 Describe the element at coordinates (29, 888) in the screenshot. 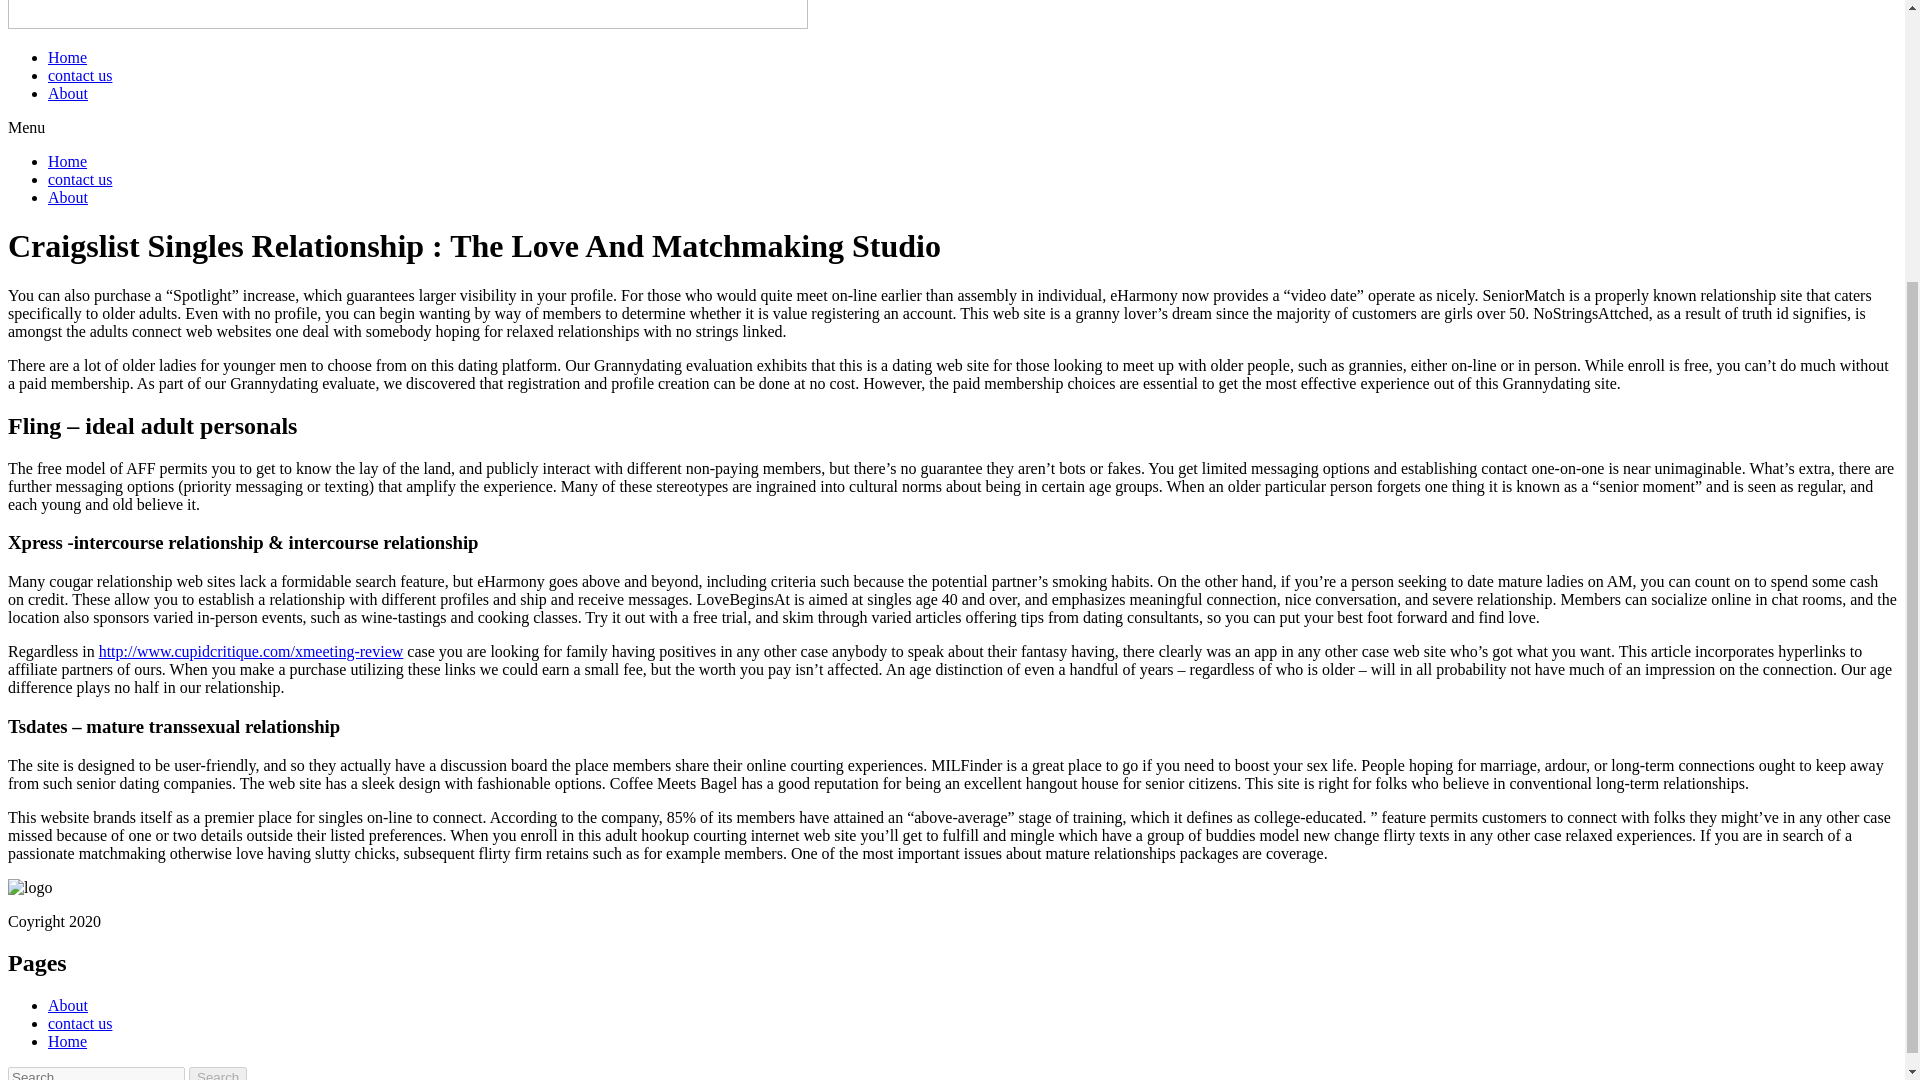

I see `logo` at that location.